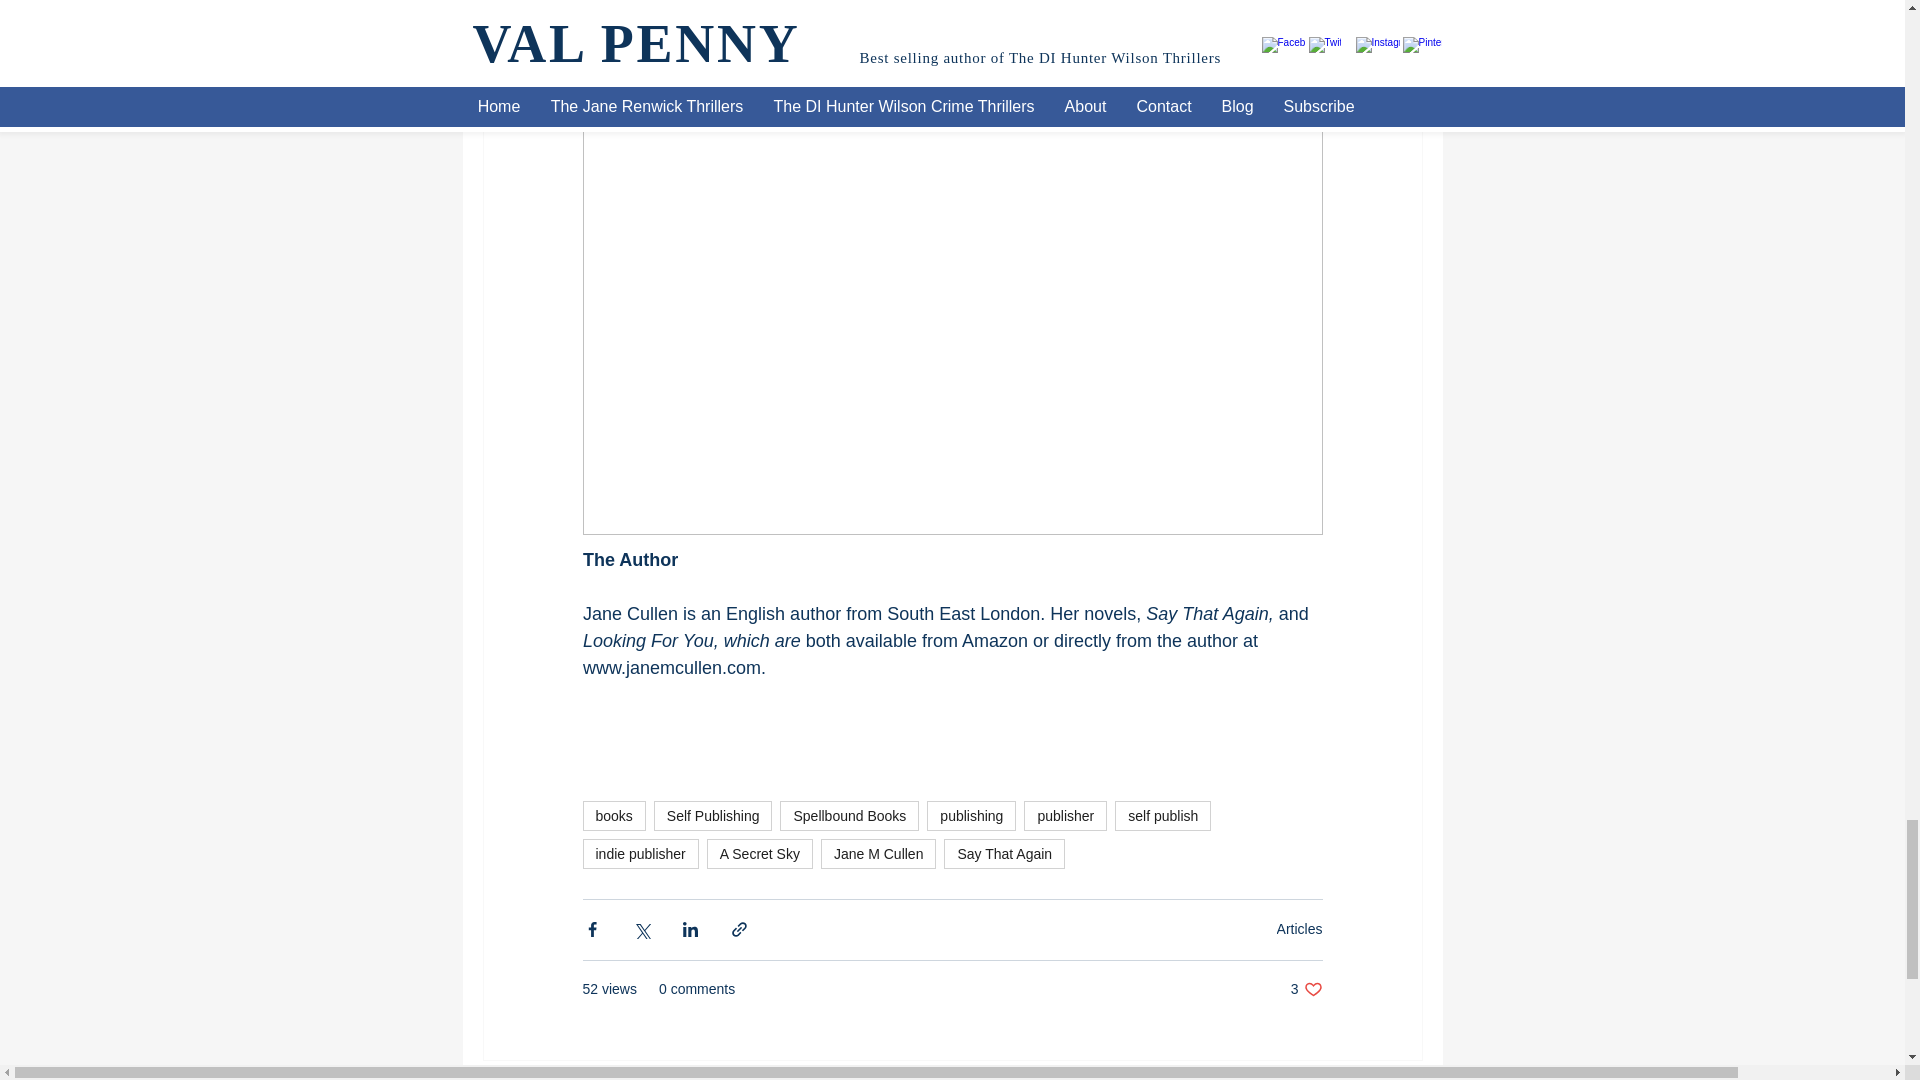  I want to click on publishing, so click(971, 816).